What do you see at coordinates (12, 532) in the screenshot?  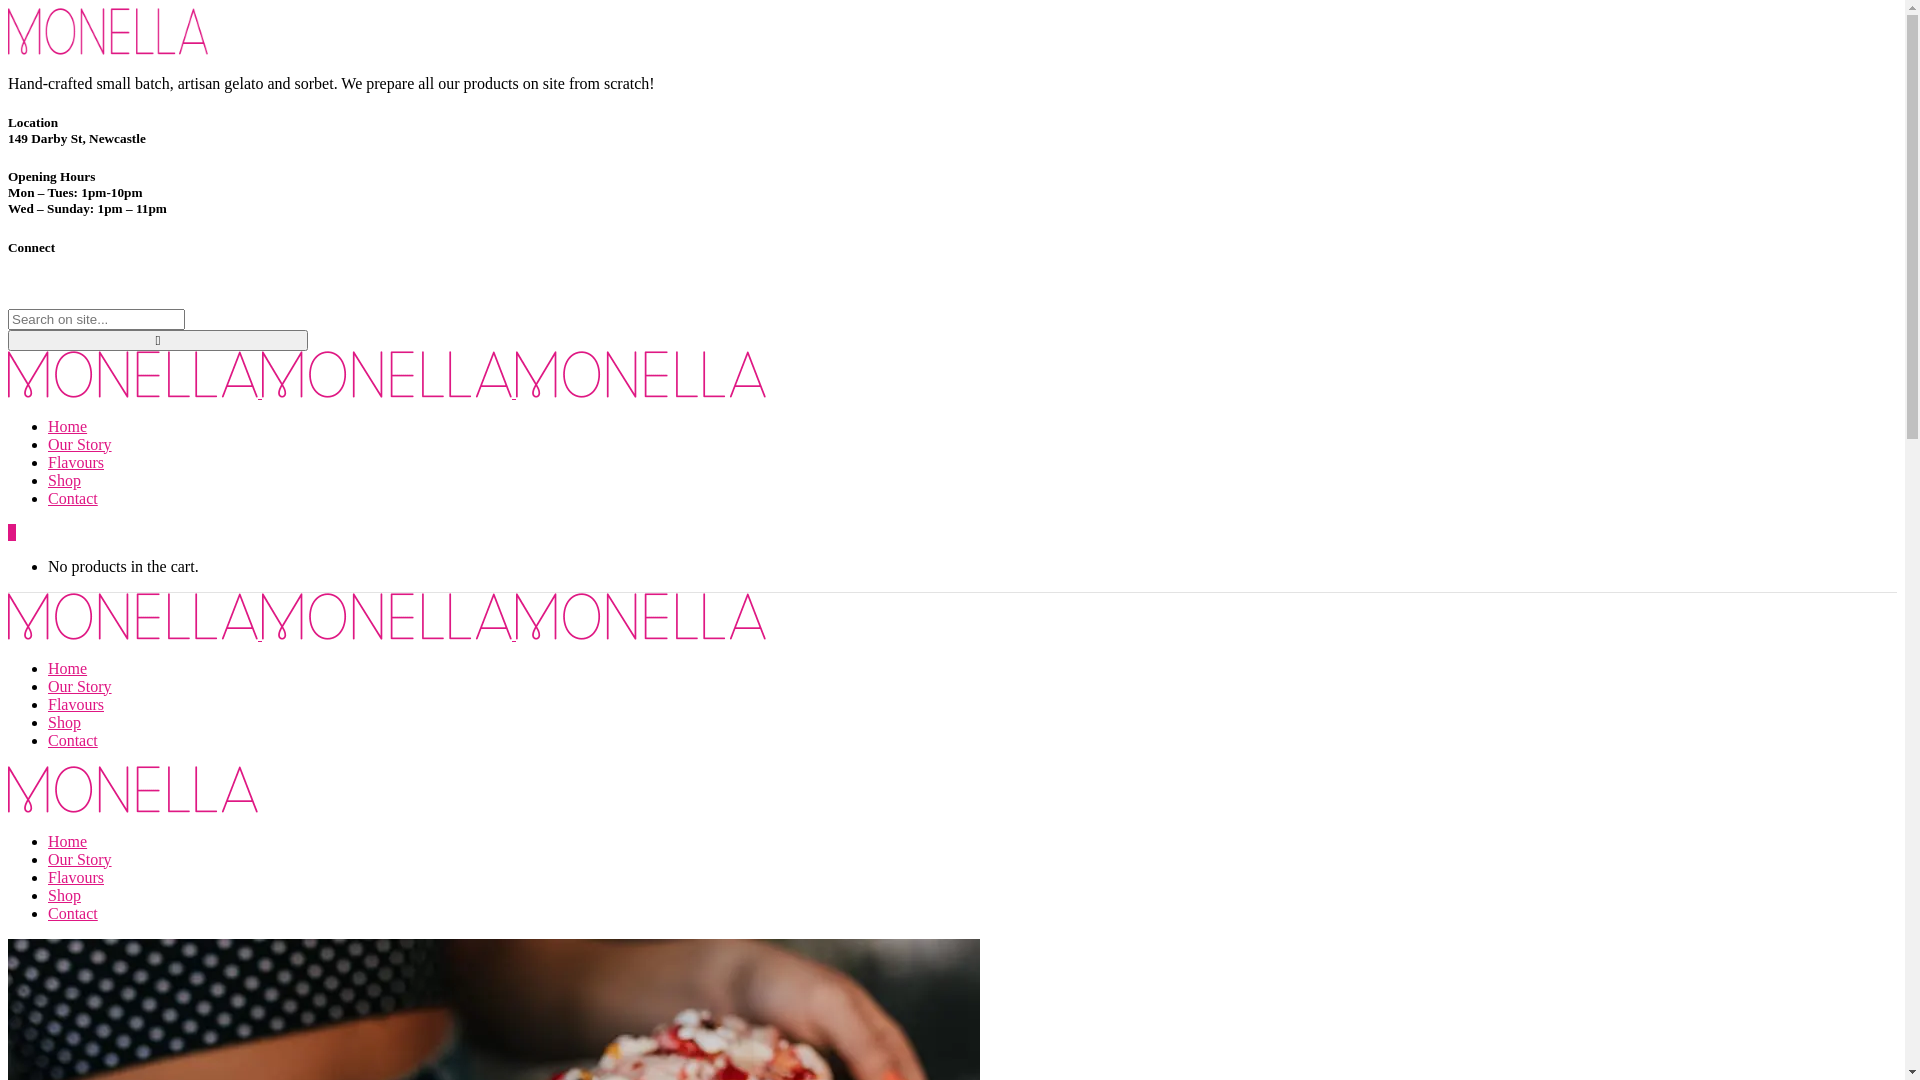 I see `0` at bounding box center [12, 532].